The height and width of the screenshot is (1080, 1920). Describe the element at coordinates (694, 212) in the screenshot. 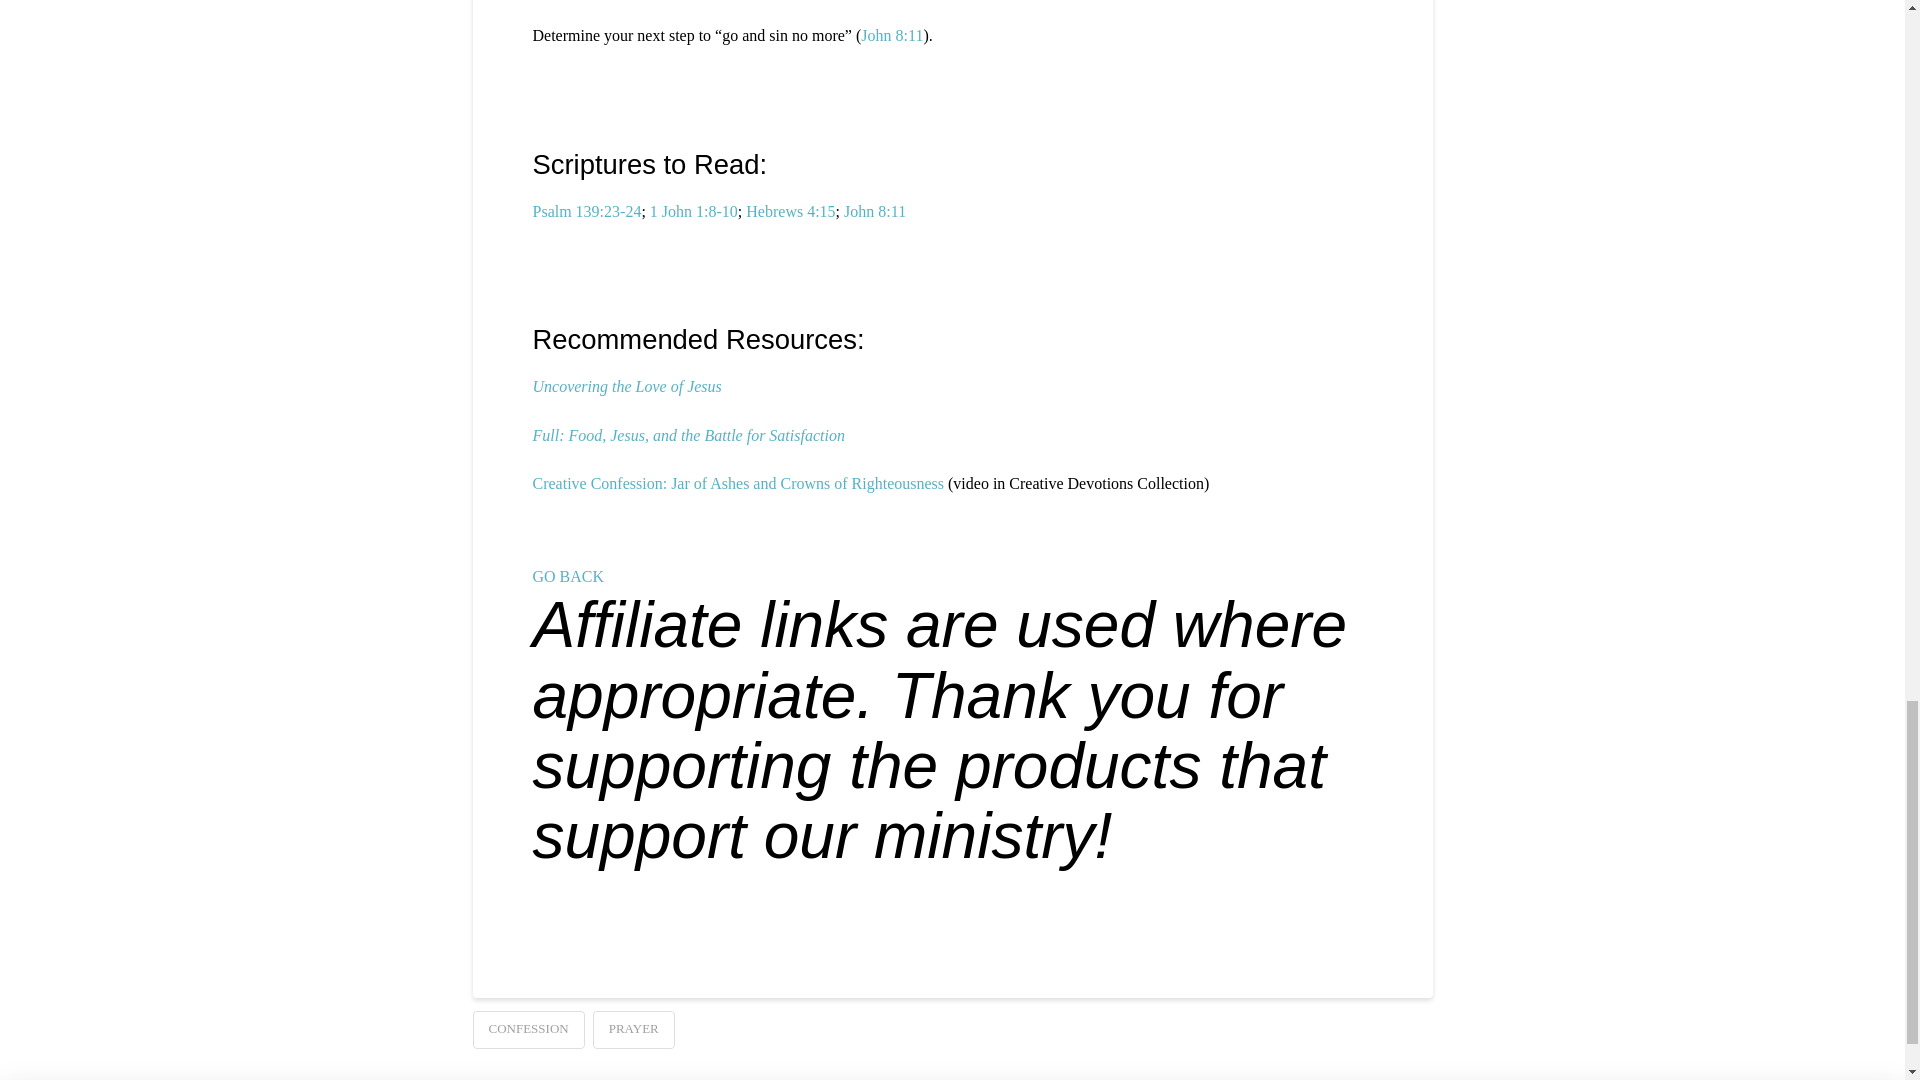

I see `1 John 1:8-10` at that location.